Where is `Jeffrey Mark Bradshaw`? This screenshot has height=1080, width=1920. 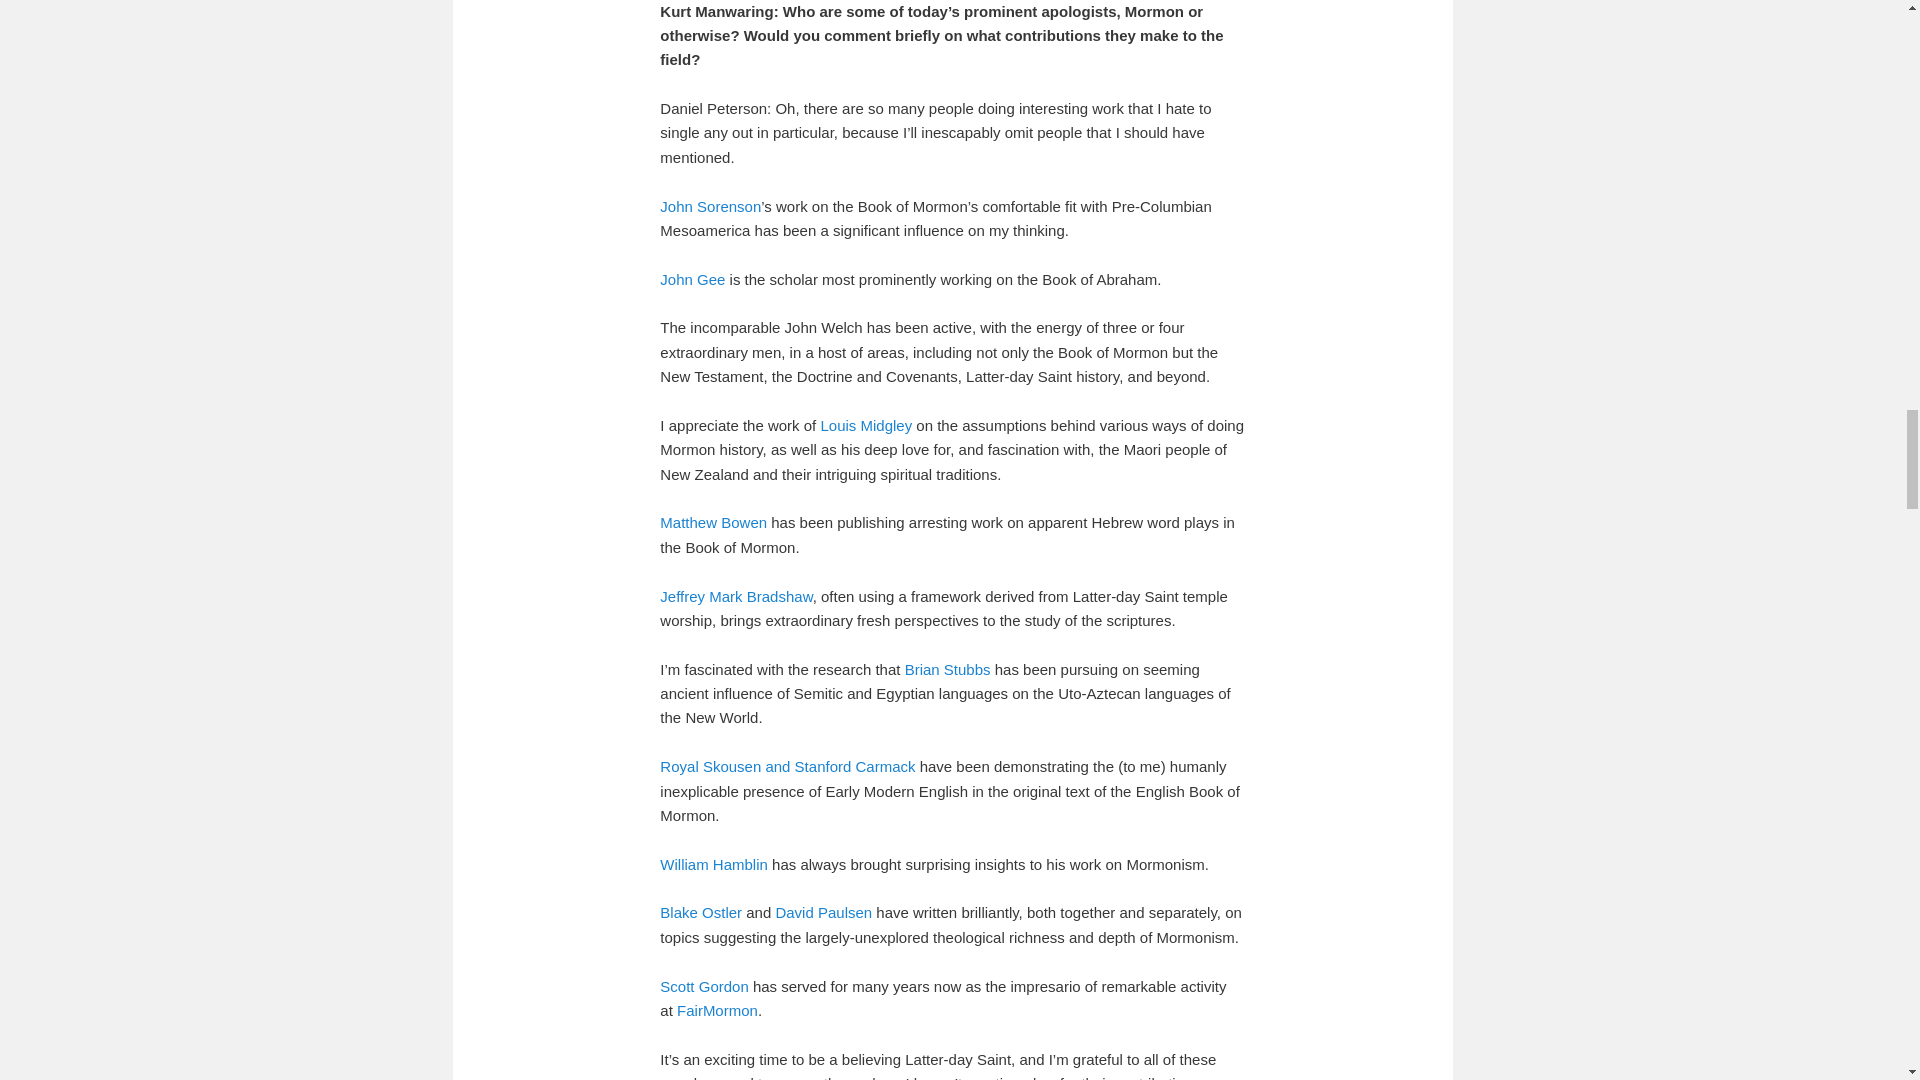
Jeffrey Mark Bradshaw is located at coordinates (736, 596).